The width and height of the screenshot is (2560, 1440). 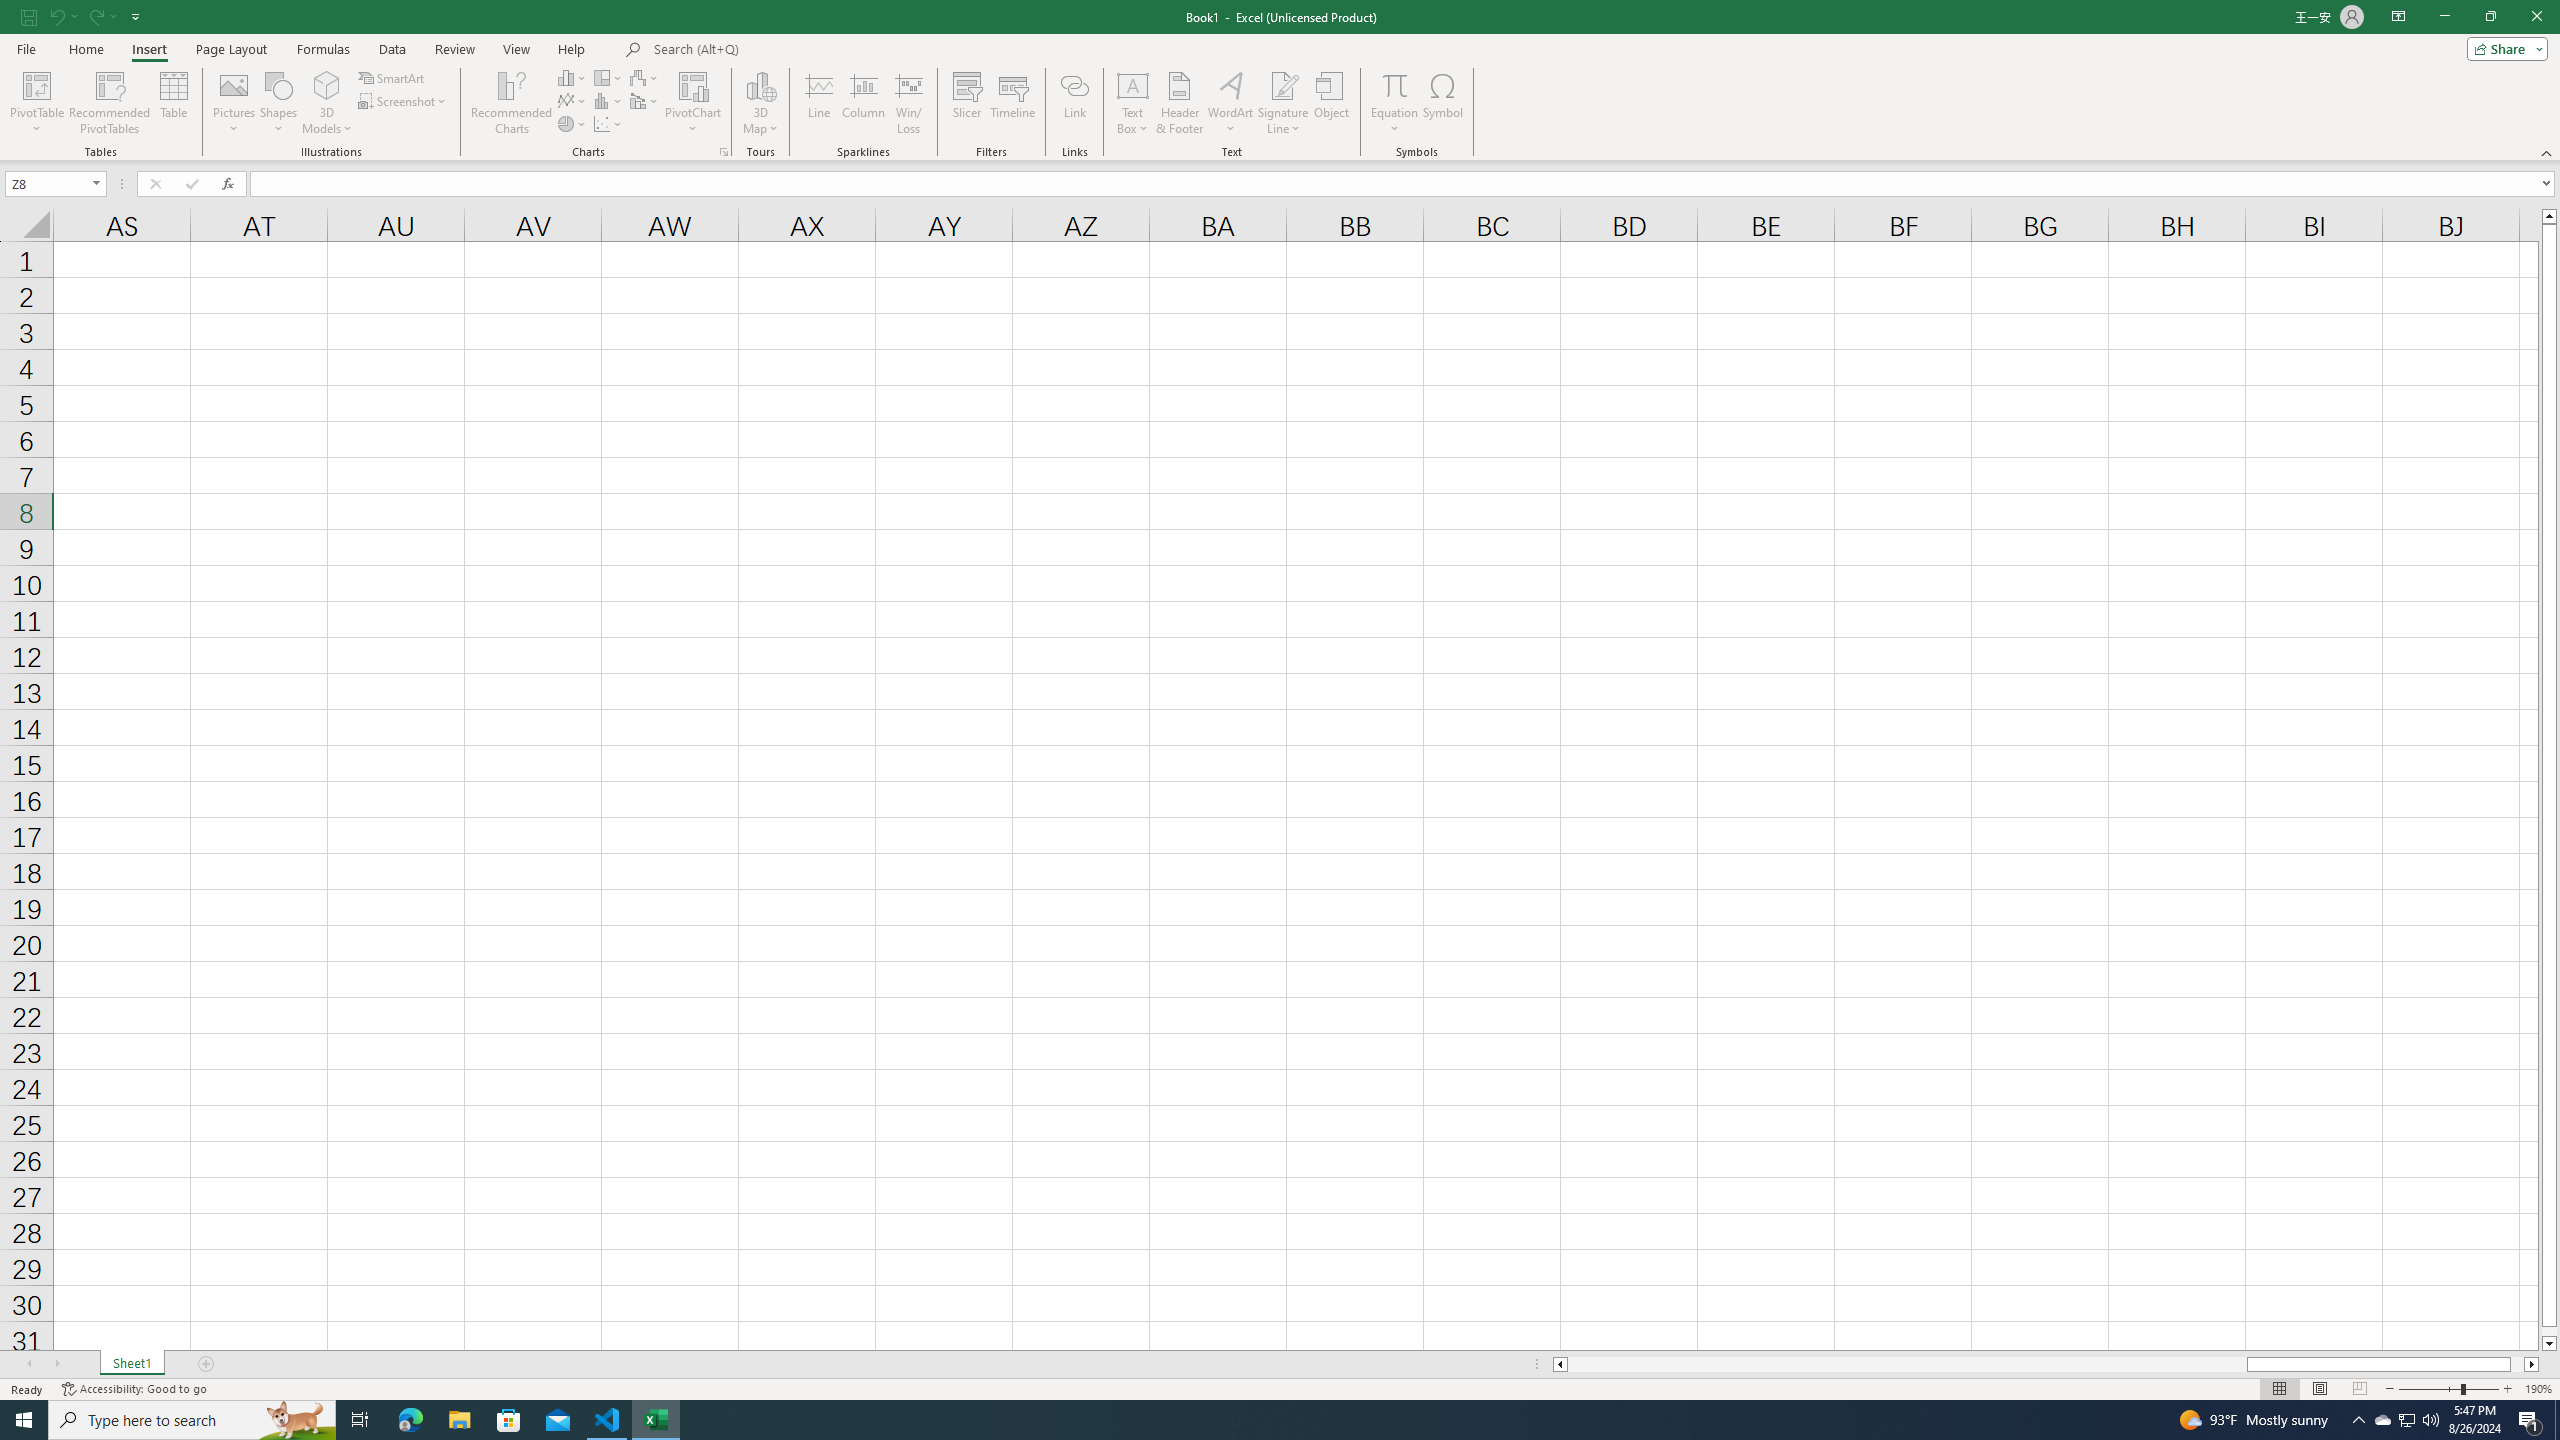 What do you see at coordinates (327, 103) in the screenshot?
I see `3D Models` at bounding box center [327, 103].